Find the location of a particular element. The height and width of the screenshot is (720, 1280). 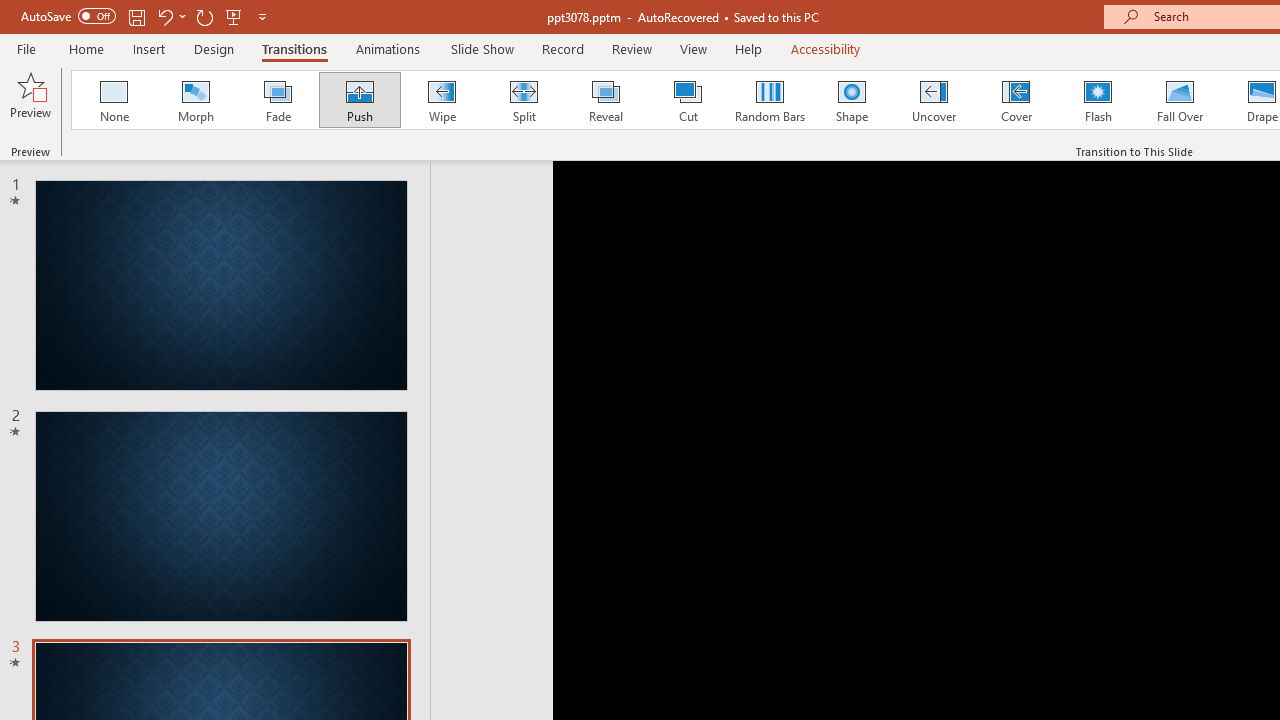

Fall Over is located at coordinates (1180, 100).